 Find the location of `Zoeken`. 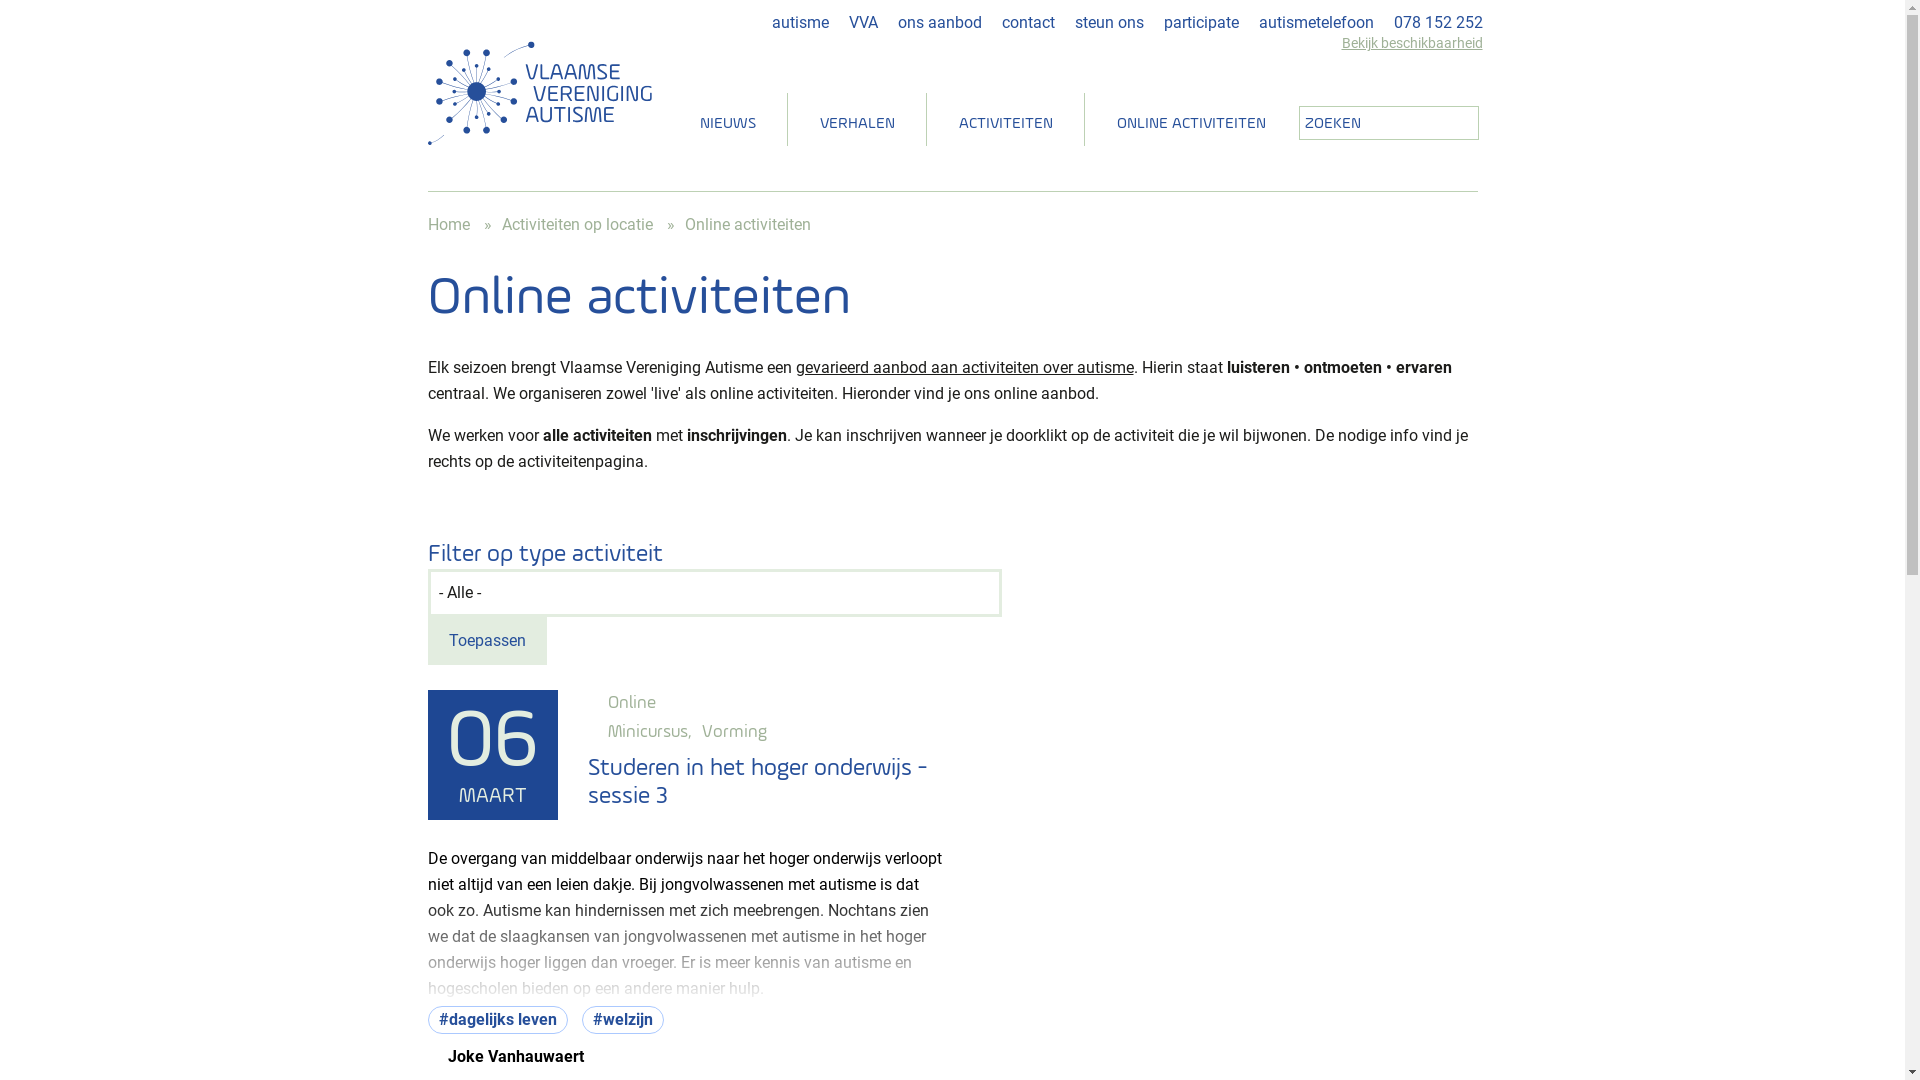

Zoeken is located at coordinates (1456, 126).